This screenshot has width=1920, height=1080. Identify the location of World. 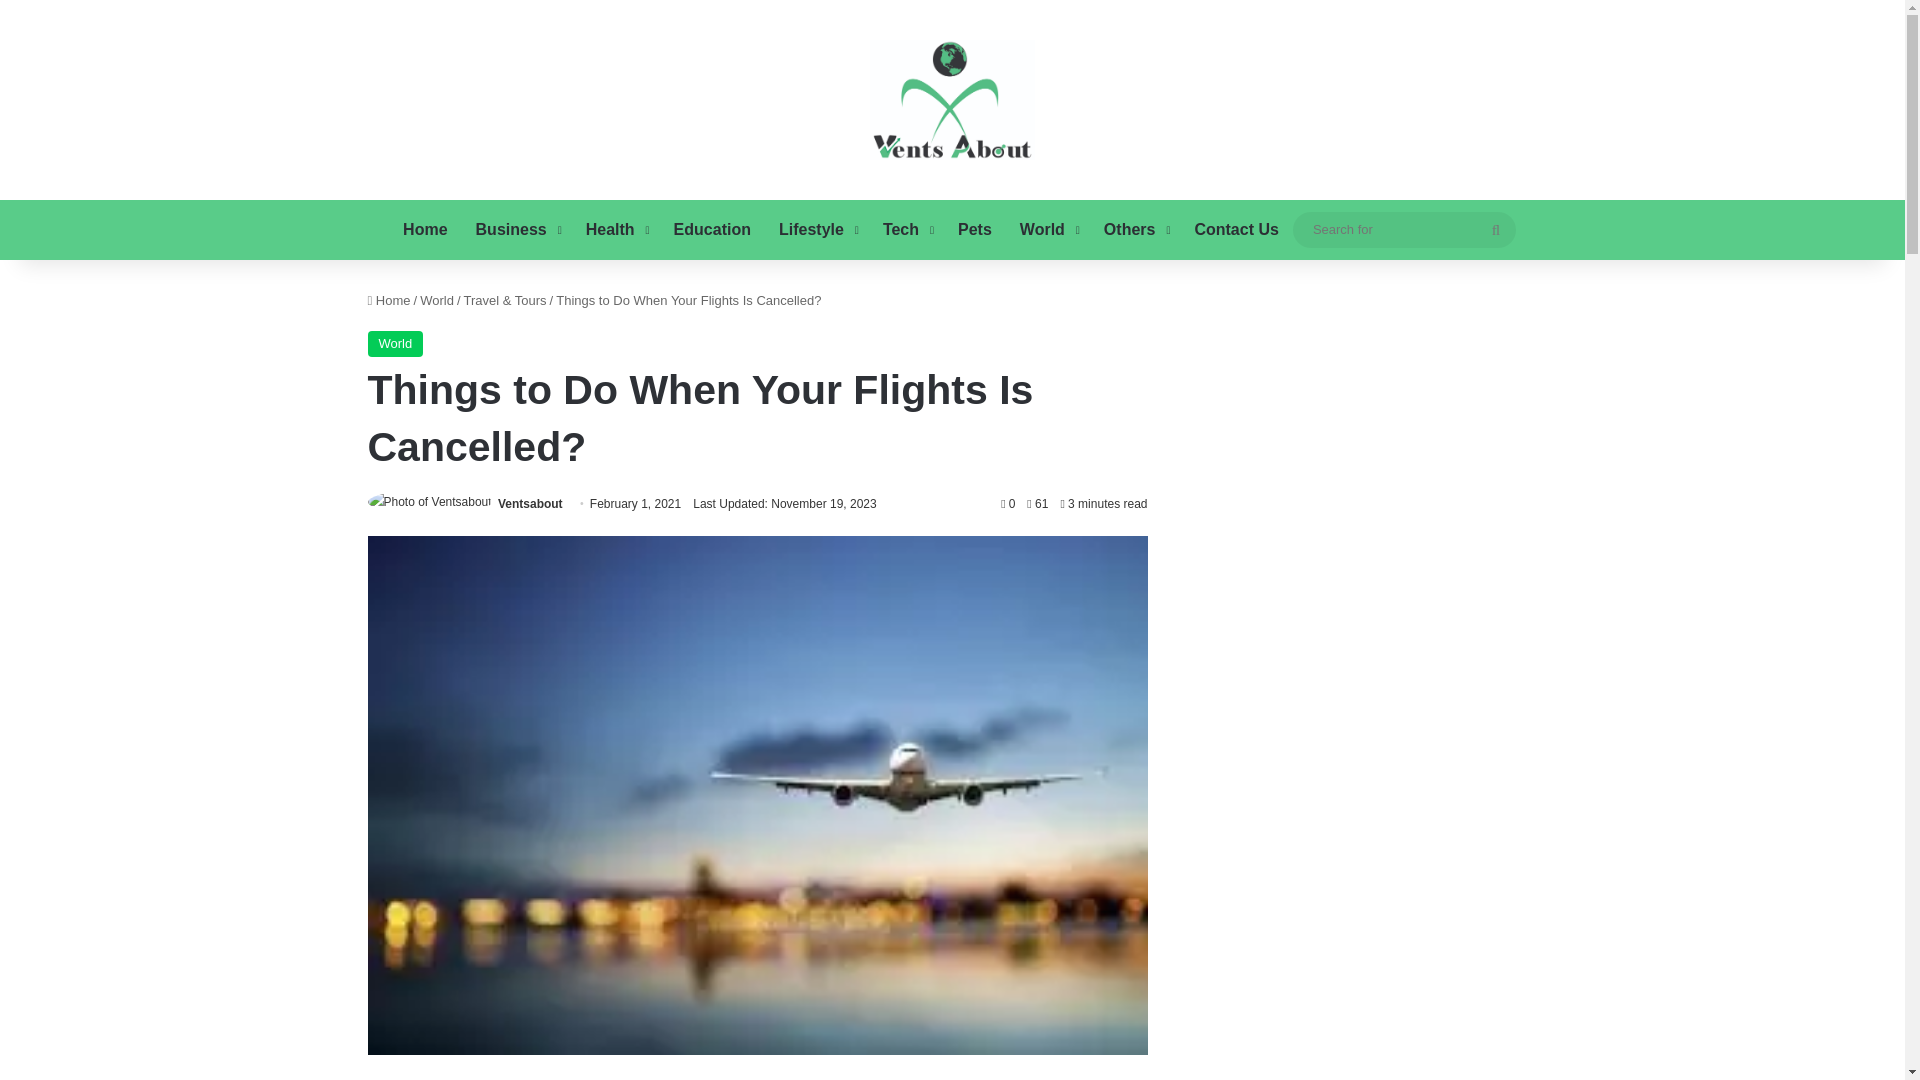
(436, 300).